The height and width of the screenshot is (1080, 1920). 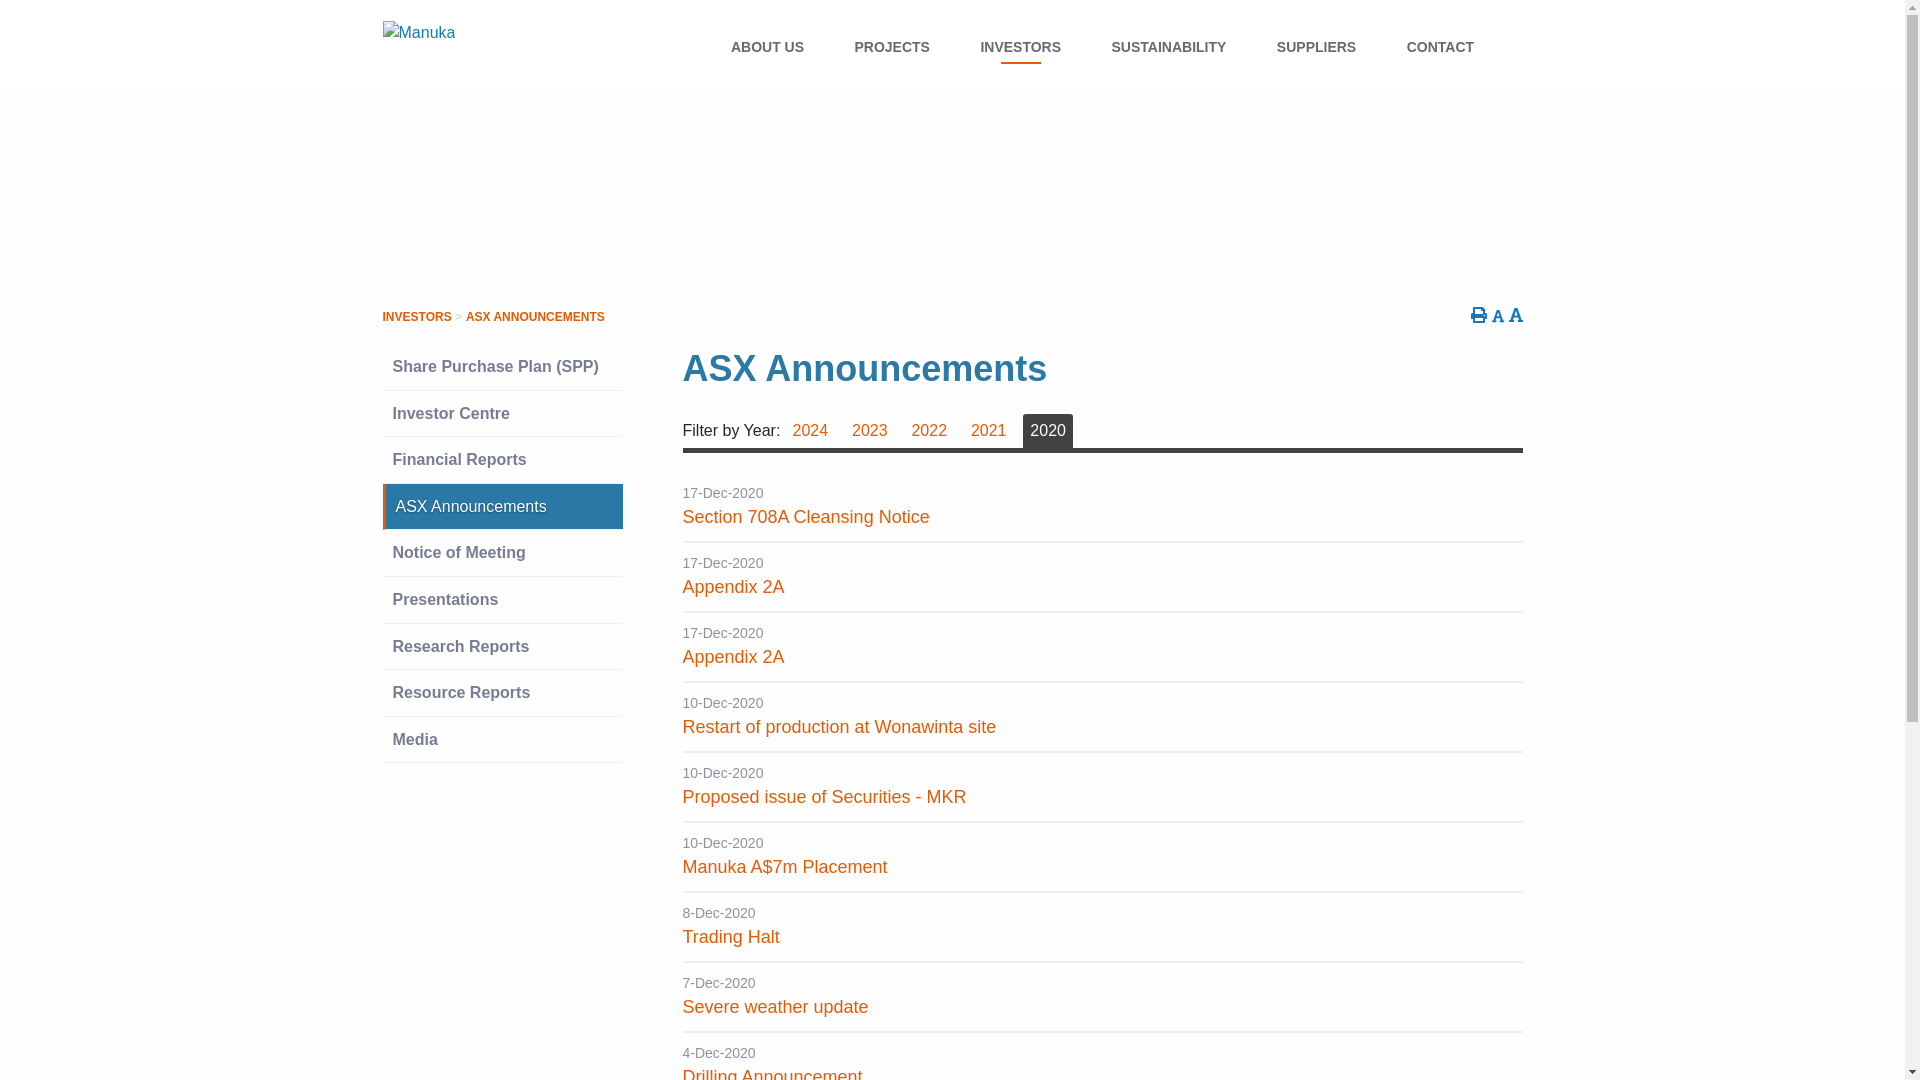 What do you see at coordinates (1316, 47) in the screenshot?
I see `SUPPLIERS` at bounding box center [1316, 47].